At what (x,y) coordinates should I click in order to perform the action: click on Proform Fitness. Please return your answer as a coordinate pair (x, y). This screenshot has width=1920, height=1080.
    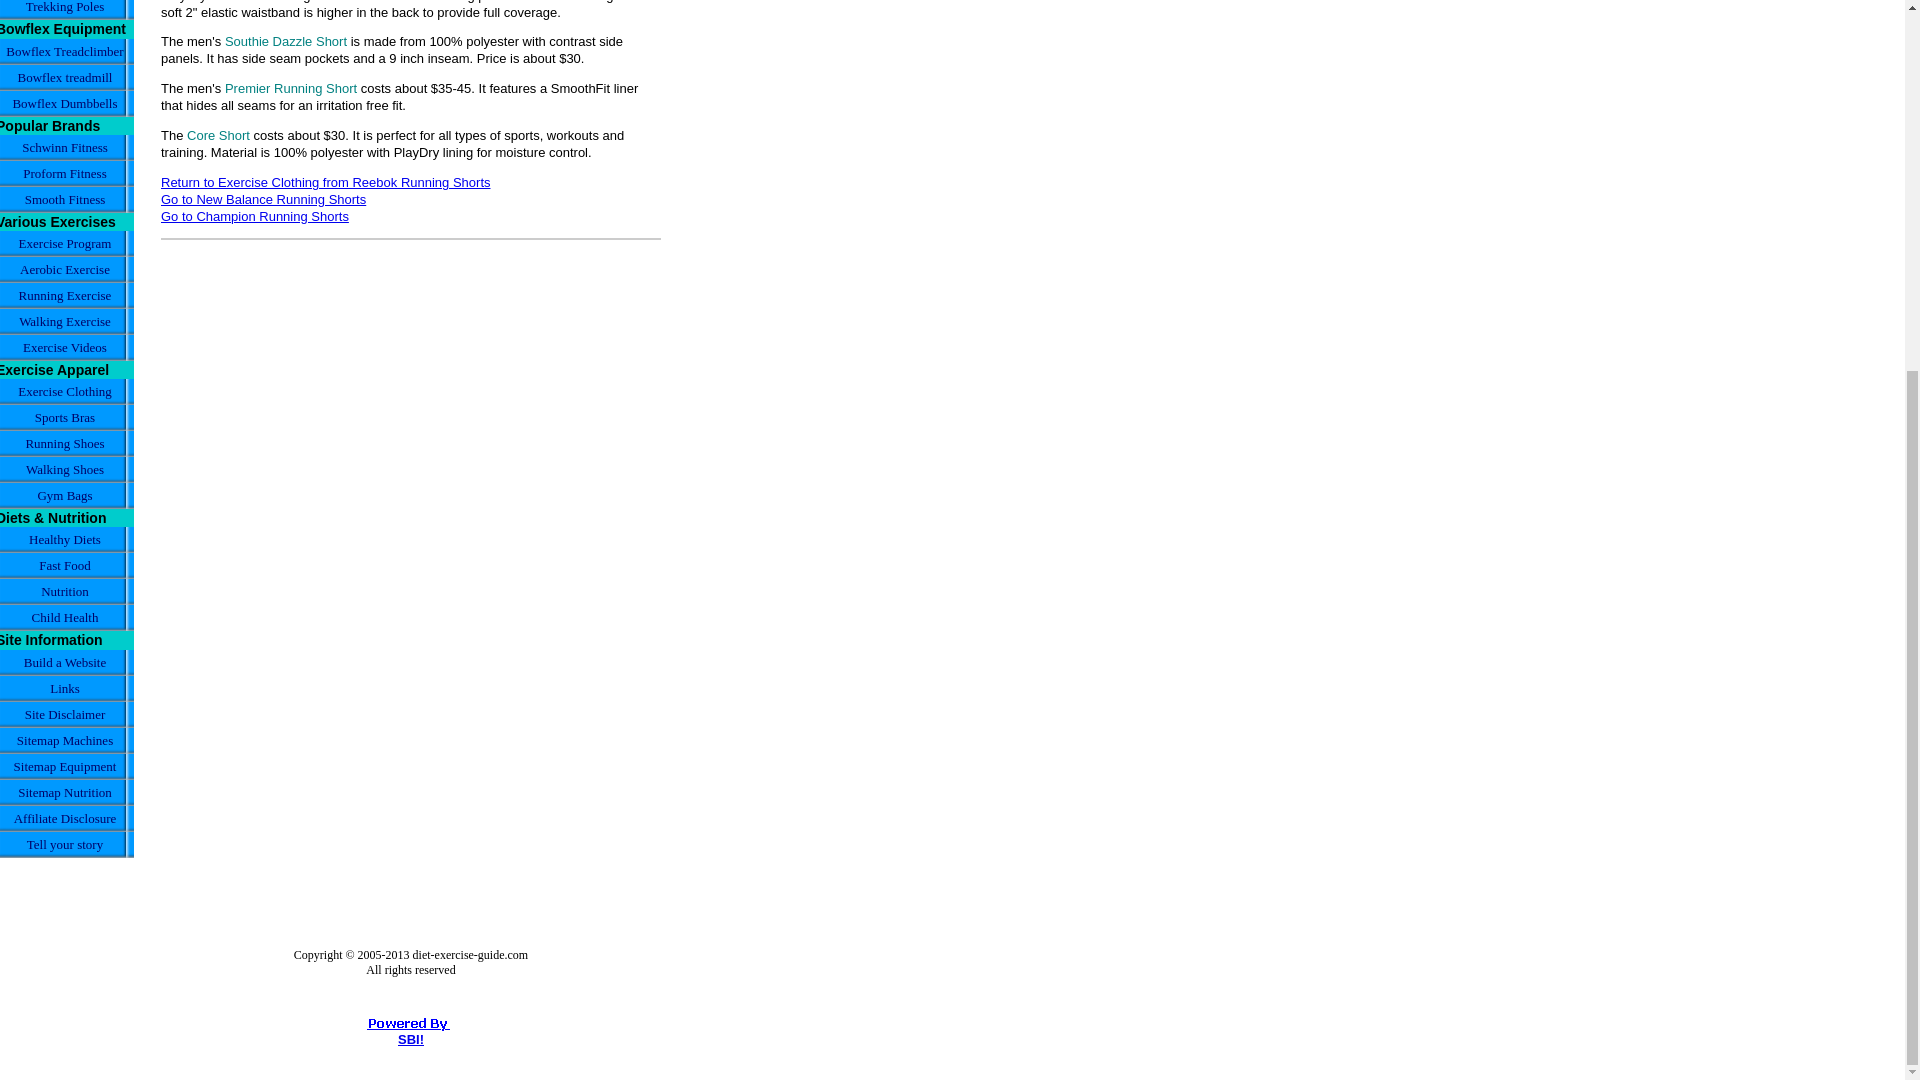
    Looking at the image, I should click on (67, 173).